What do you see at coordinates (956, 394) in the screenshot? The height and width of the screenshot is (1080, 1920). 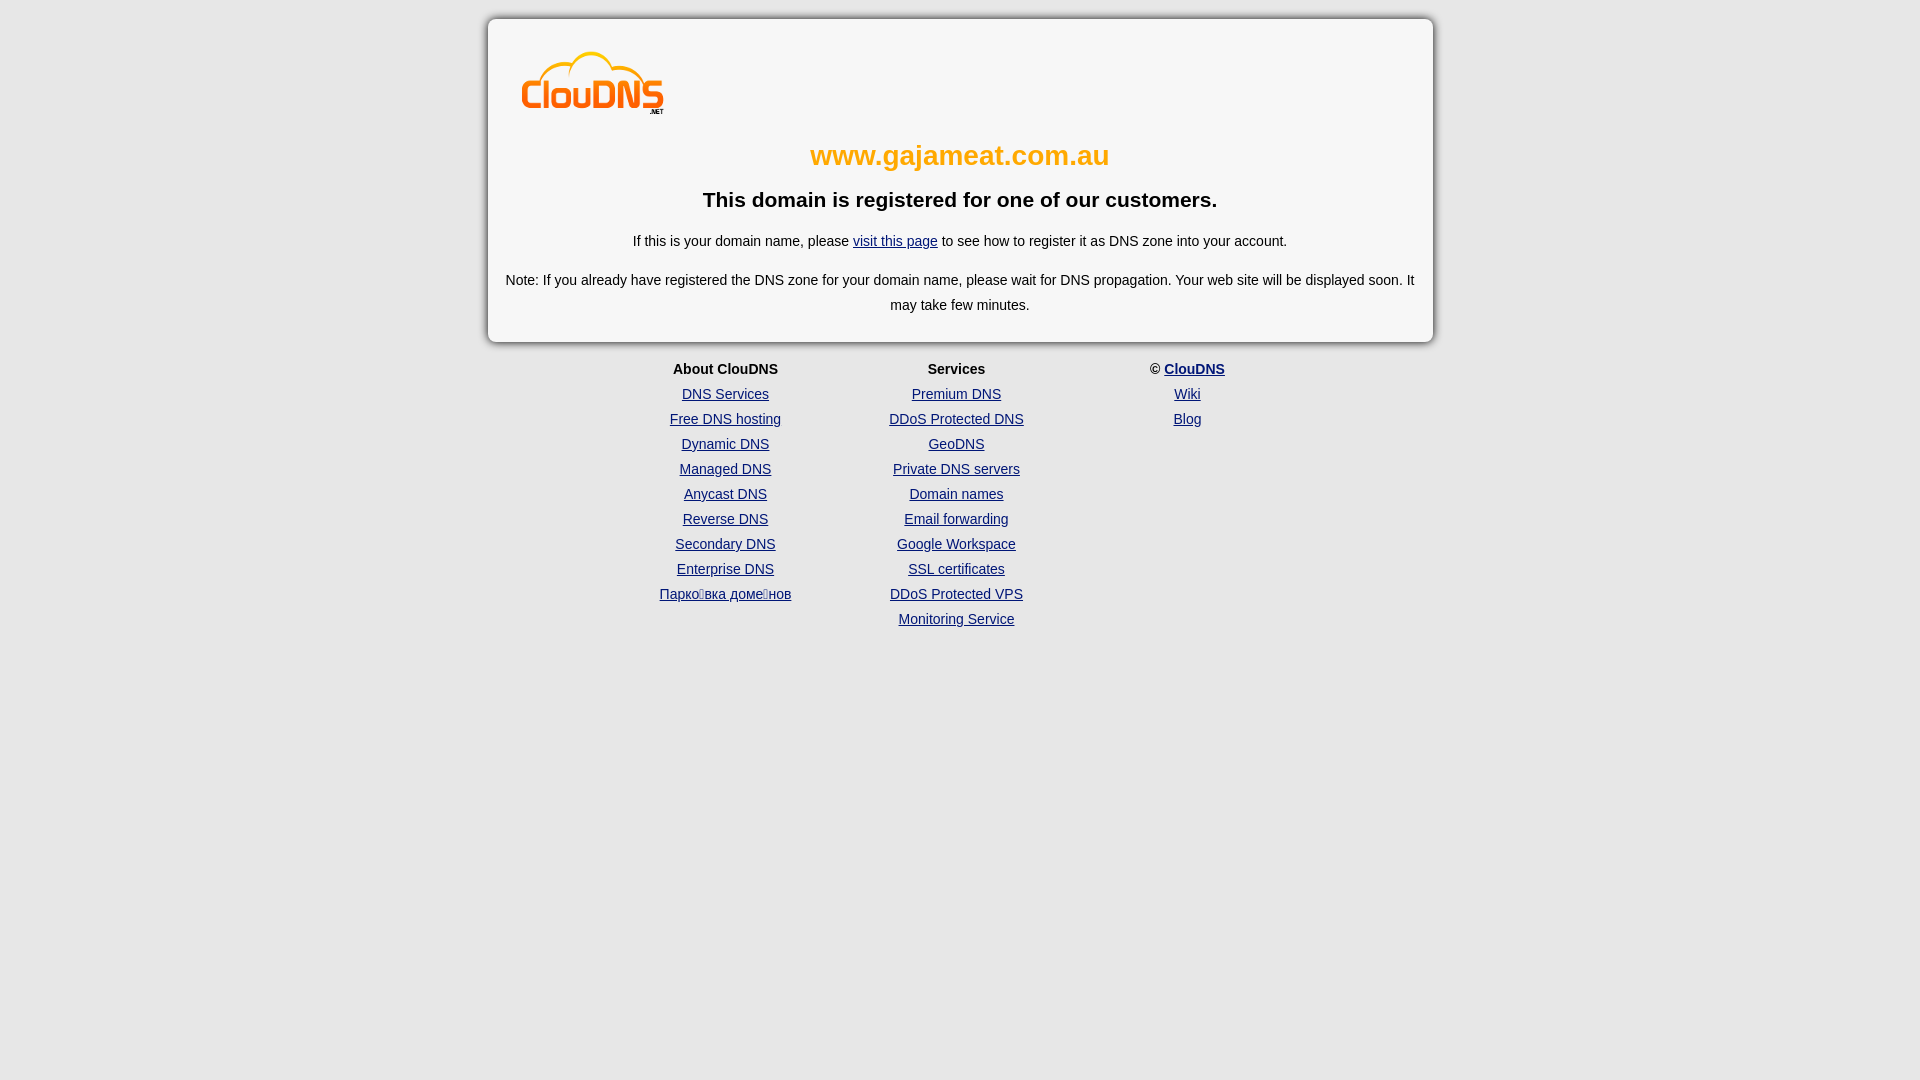 I see `Premium DNS` at bounding box center [956, 394].